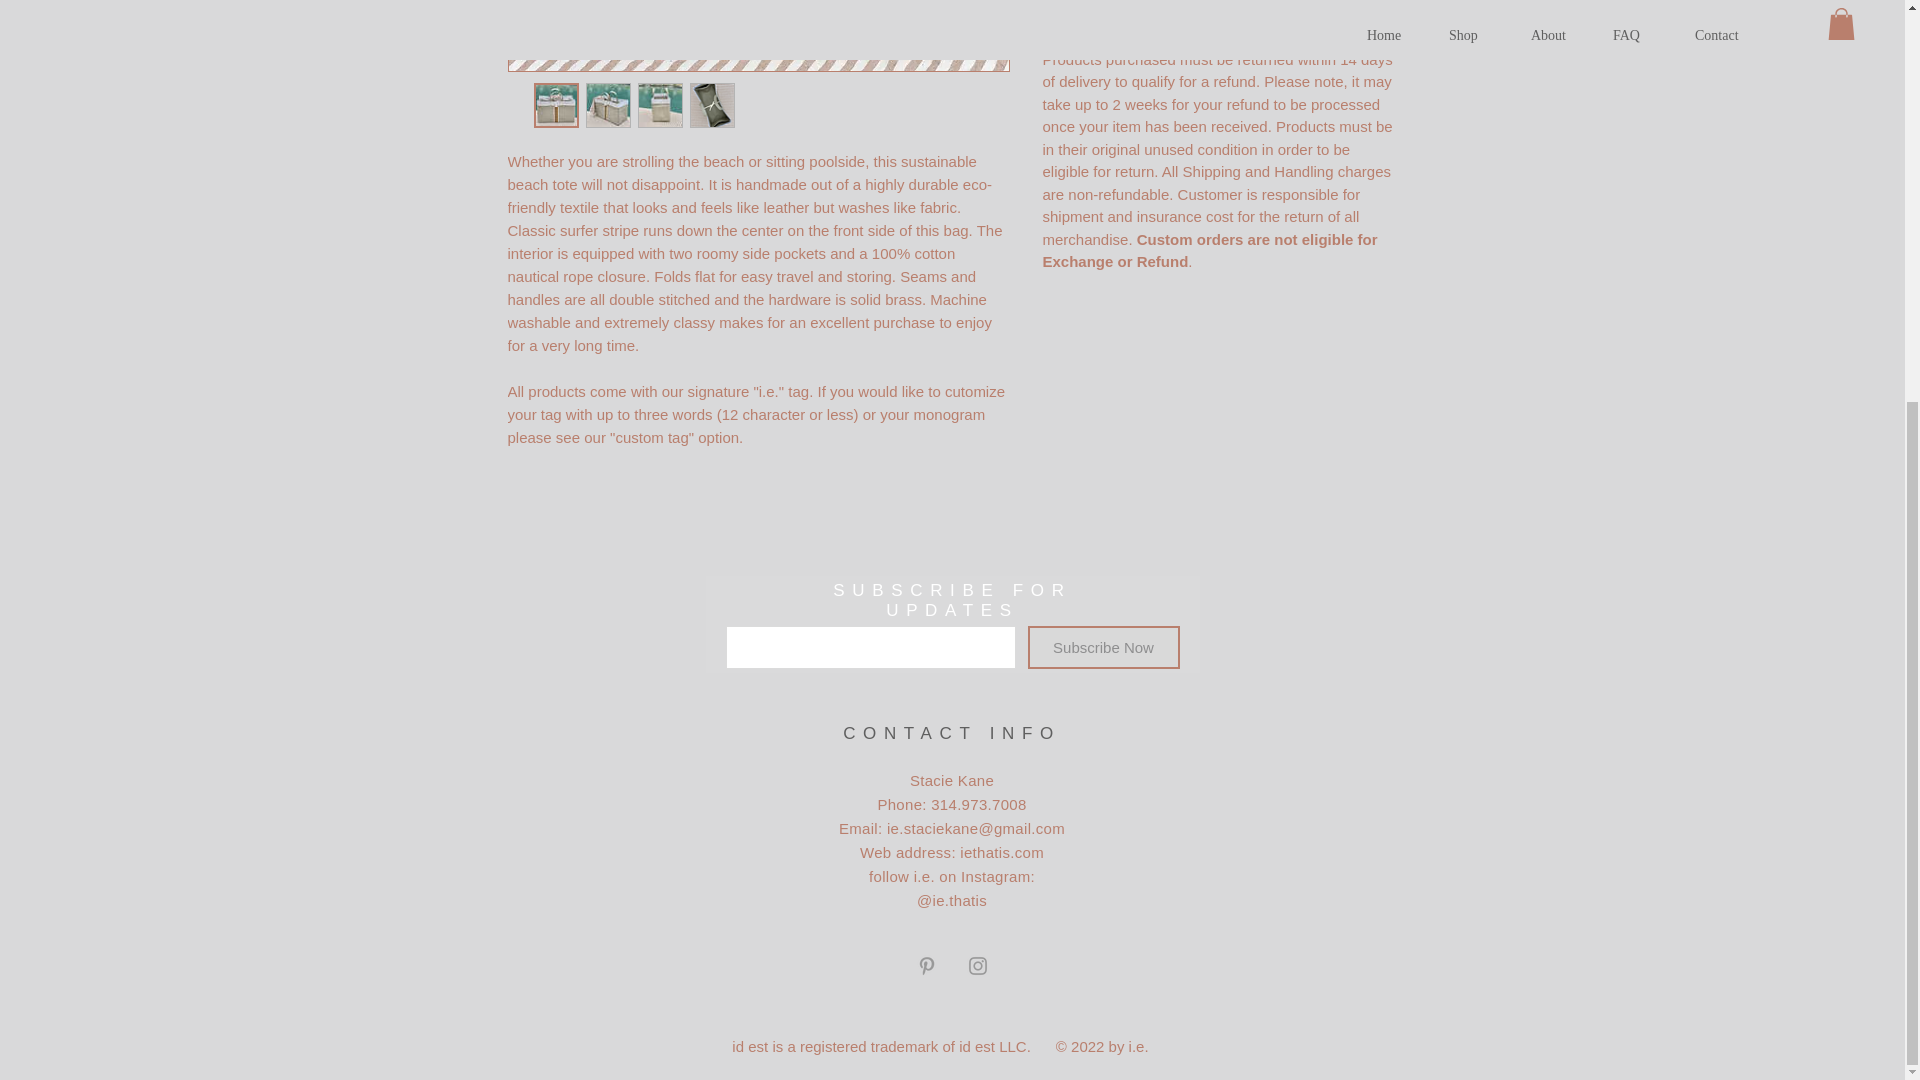 This screenshot has height=1080, width=1920. What do you see at coordinates (1220, 20) in the screenshot?
I see `return and refund policy` at bounding box center [1220, 20].